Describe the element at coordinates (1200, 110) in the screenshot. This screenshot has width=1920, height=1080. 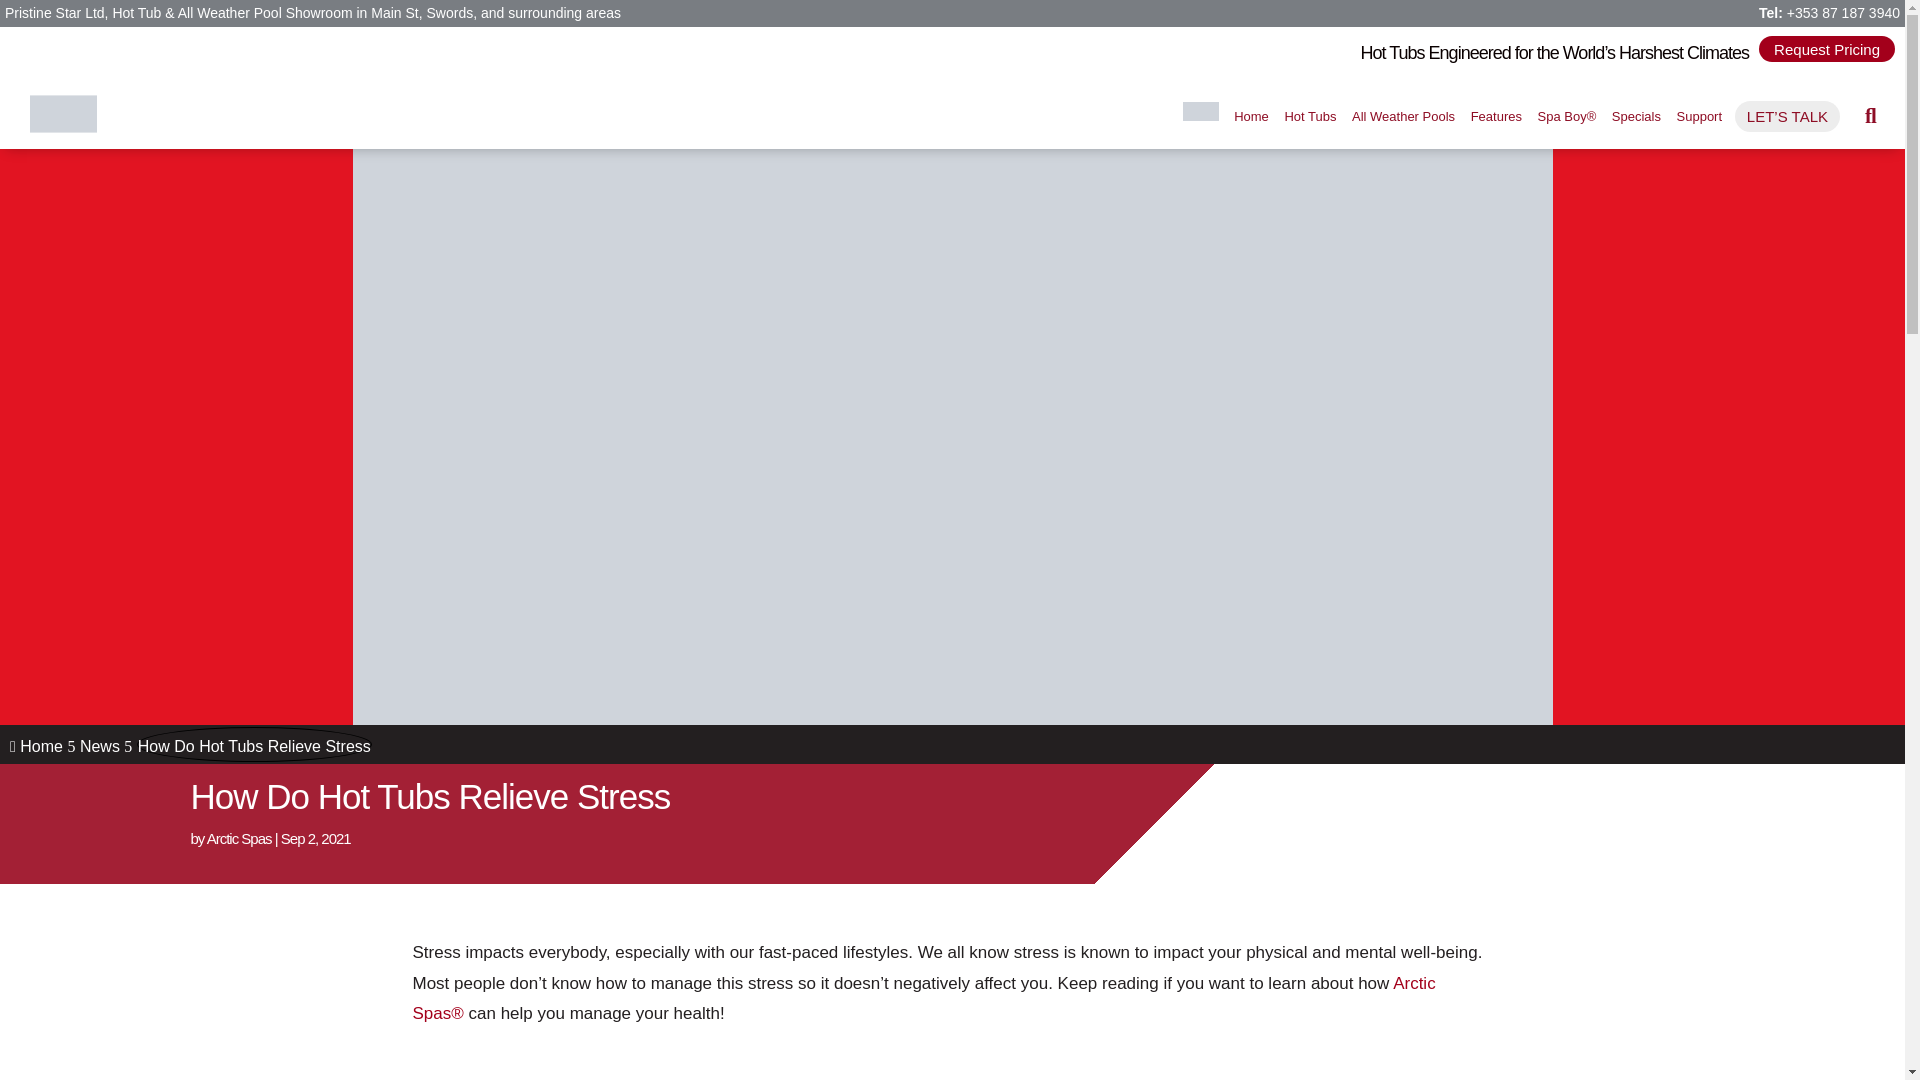
I see `Choose Your Location` at that location.